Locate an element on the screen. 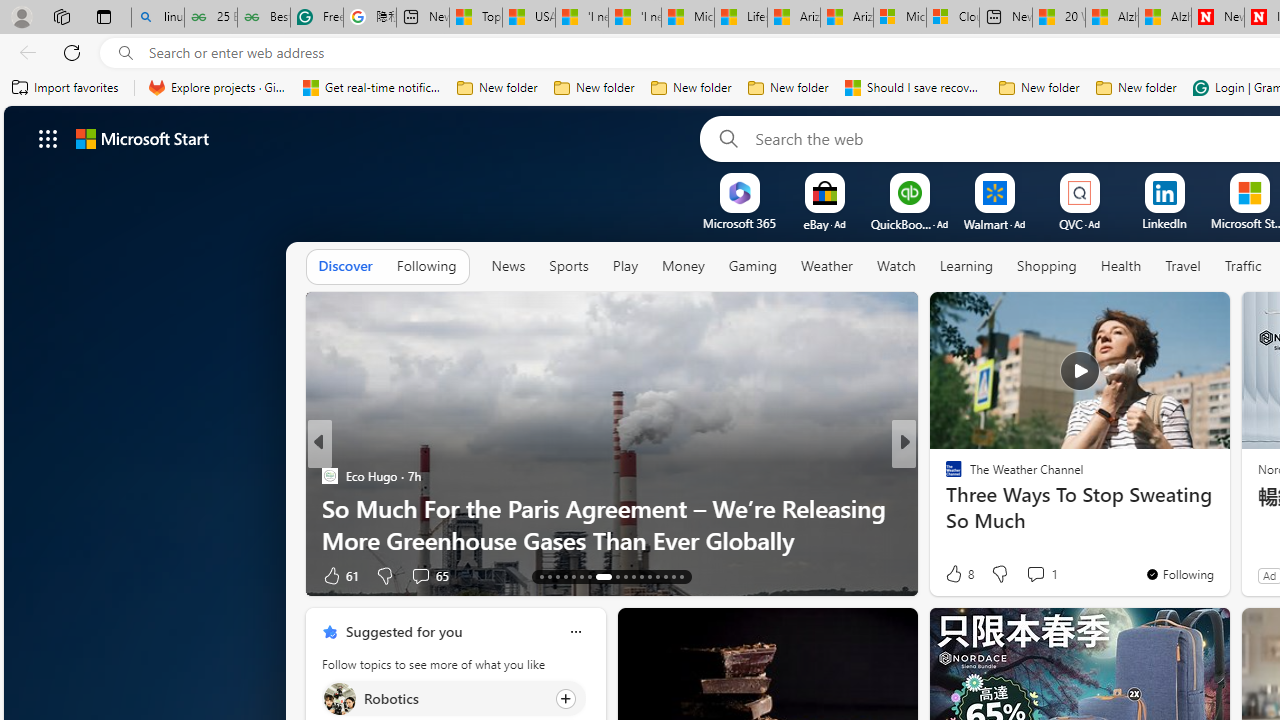  86 Like is located at coordinates (956, 574).